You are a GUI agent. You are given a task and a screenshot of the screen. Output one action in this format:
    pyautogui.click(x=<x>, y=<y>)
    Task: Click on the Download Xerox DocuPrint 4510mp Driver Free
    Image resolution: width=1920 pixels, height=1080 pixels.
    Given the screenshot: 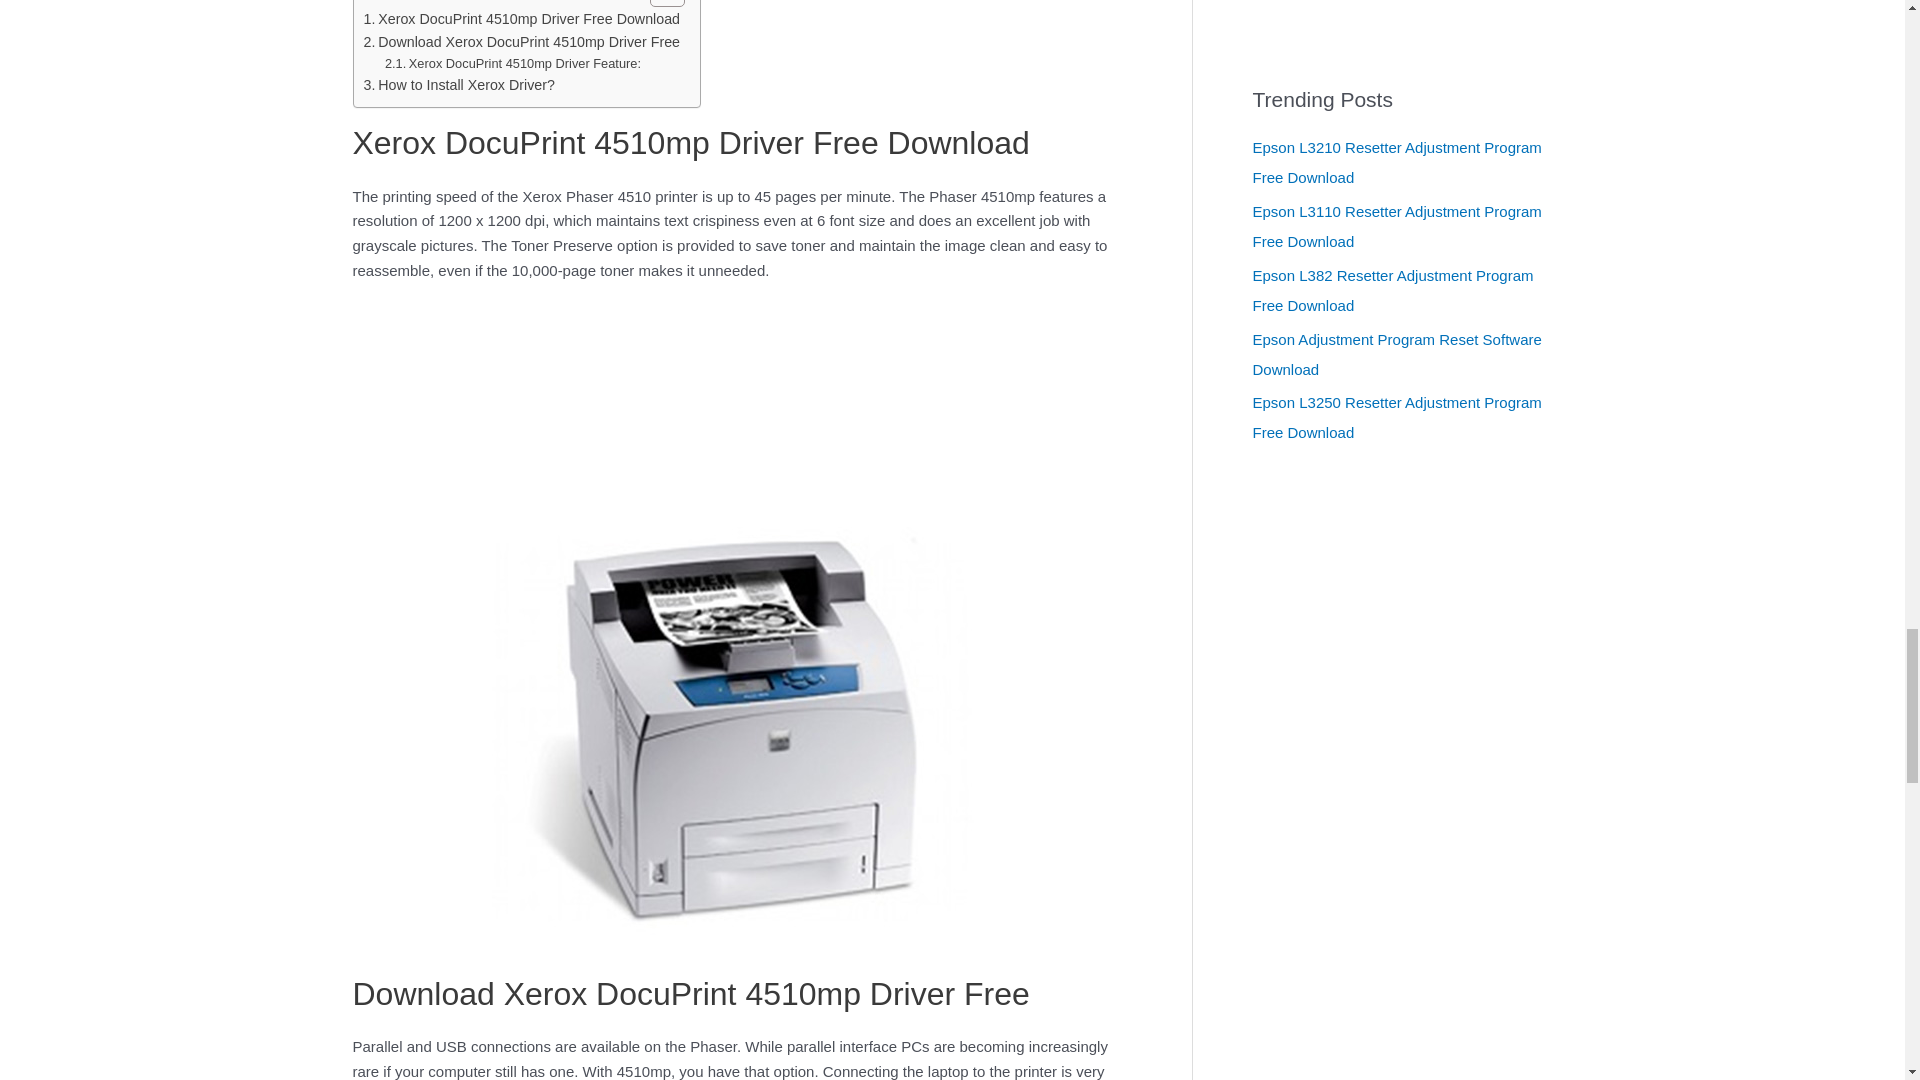 What is the action you would take?
    pyautogui.click(x=522, y=42)
    